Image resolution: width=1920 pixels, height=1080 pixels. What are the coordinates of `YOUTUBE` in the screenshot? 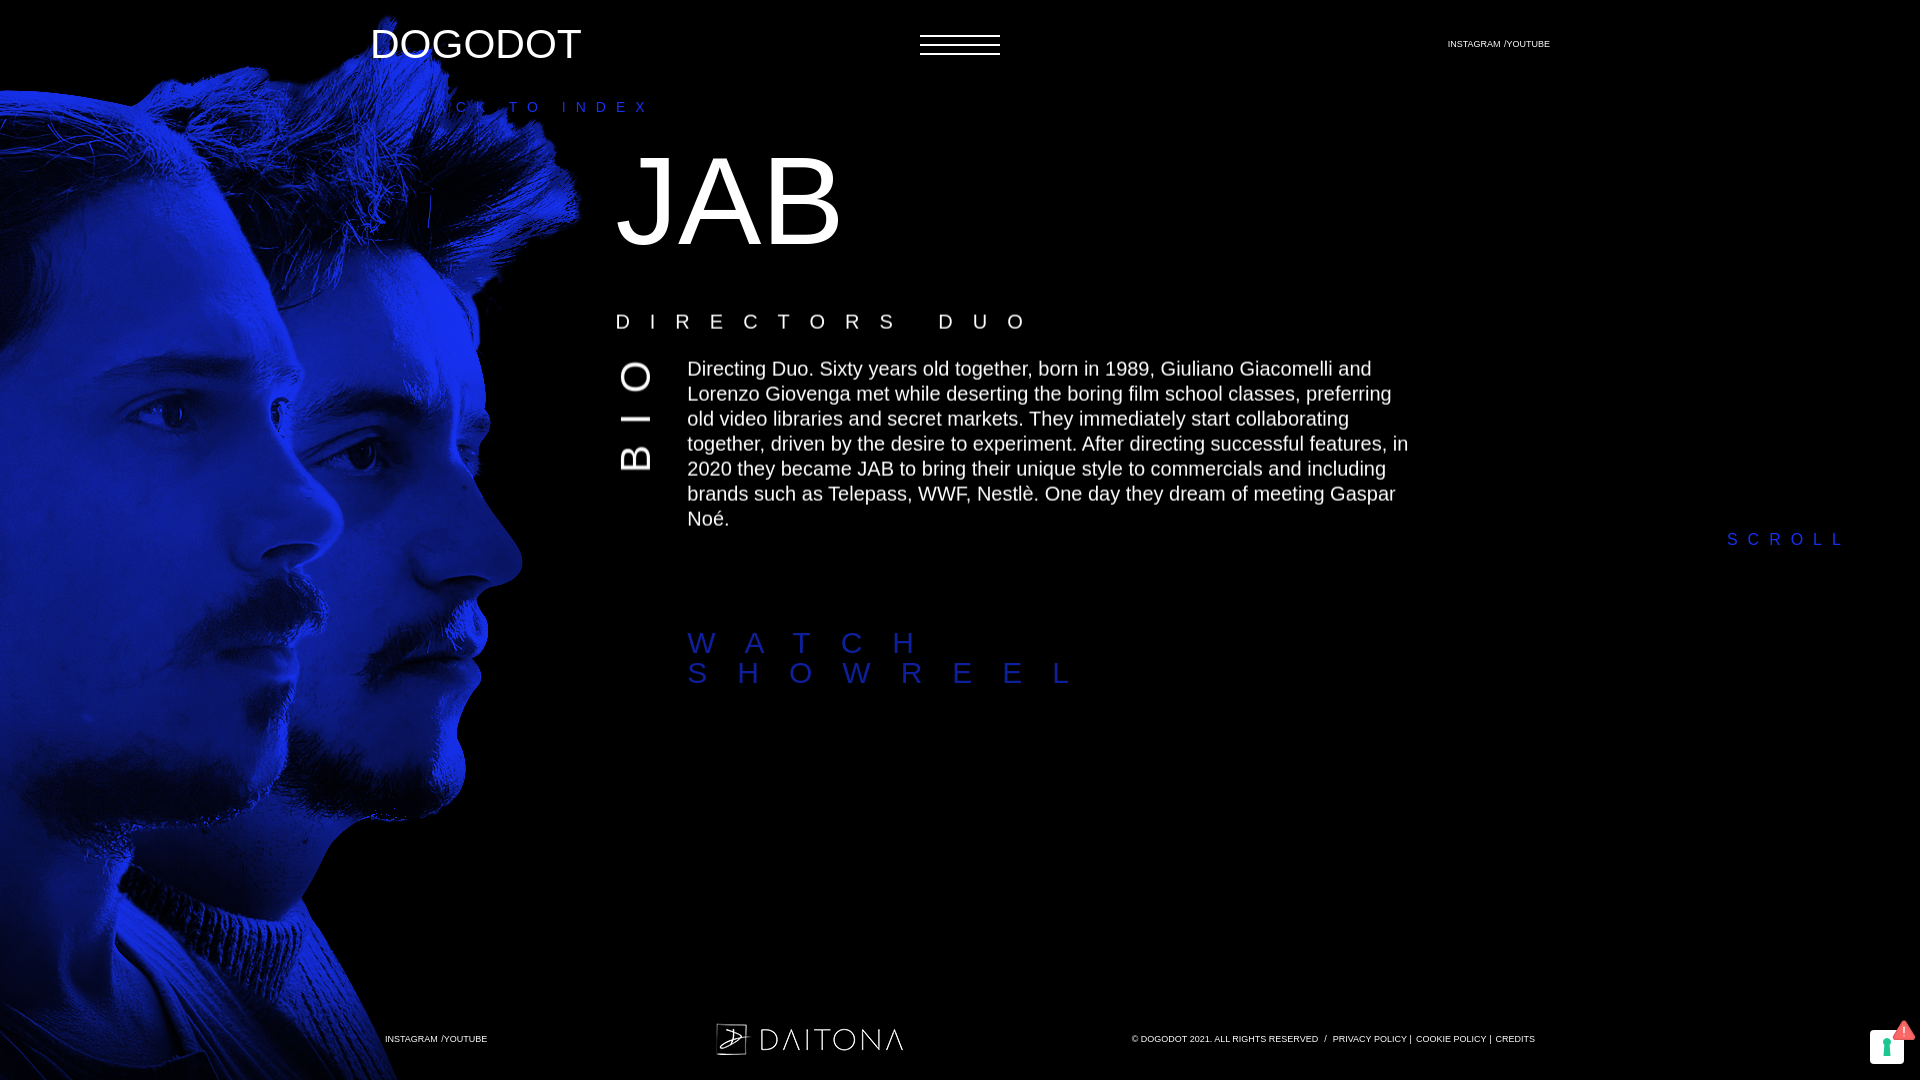 It's located at (1527, 44).